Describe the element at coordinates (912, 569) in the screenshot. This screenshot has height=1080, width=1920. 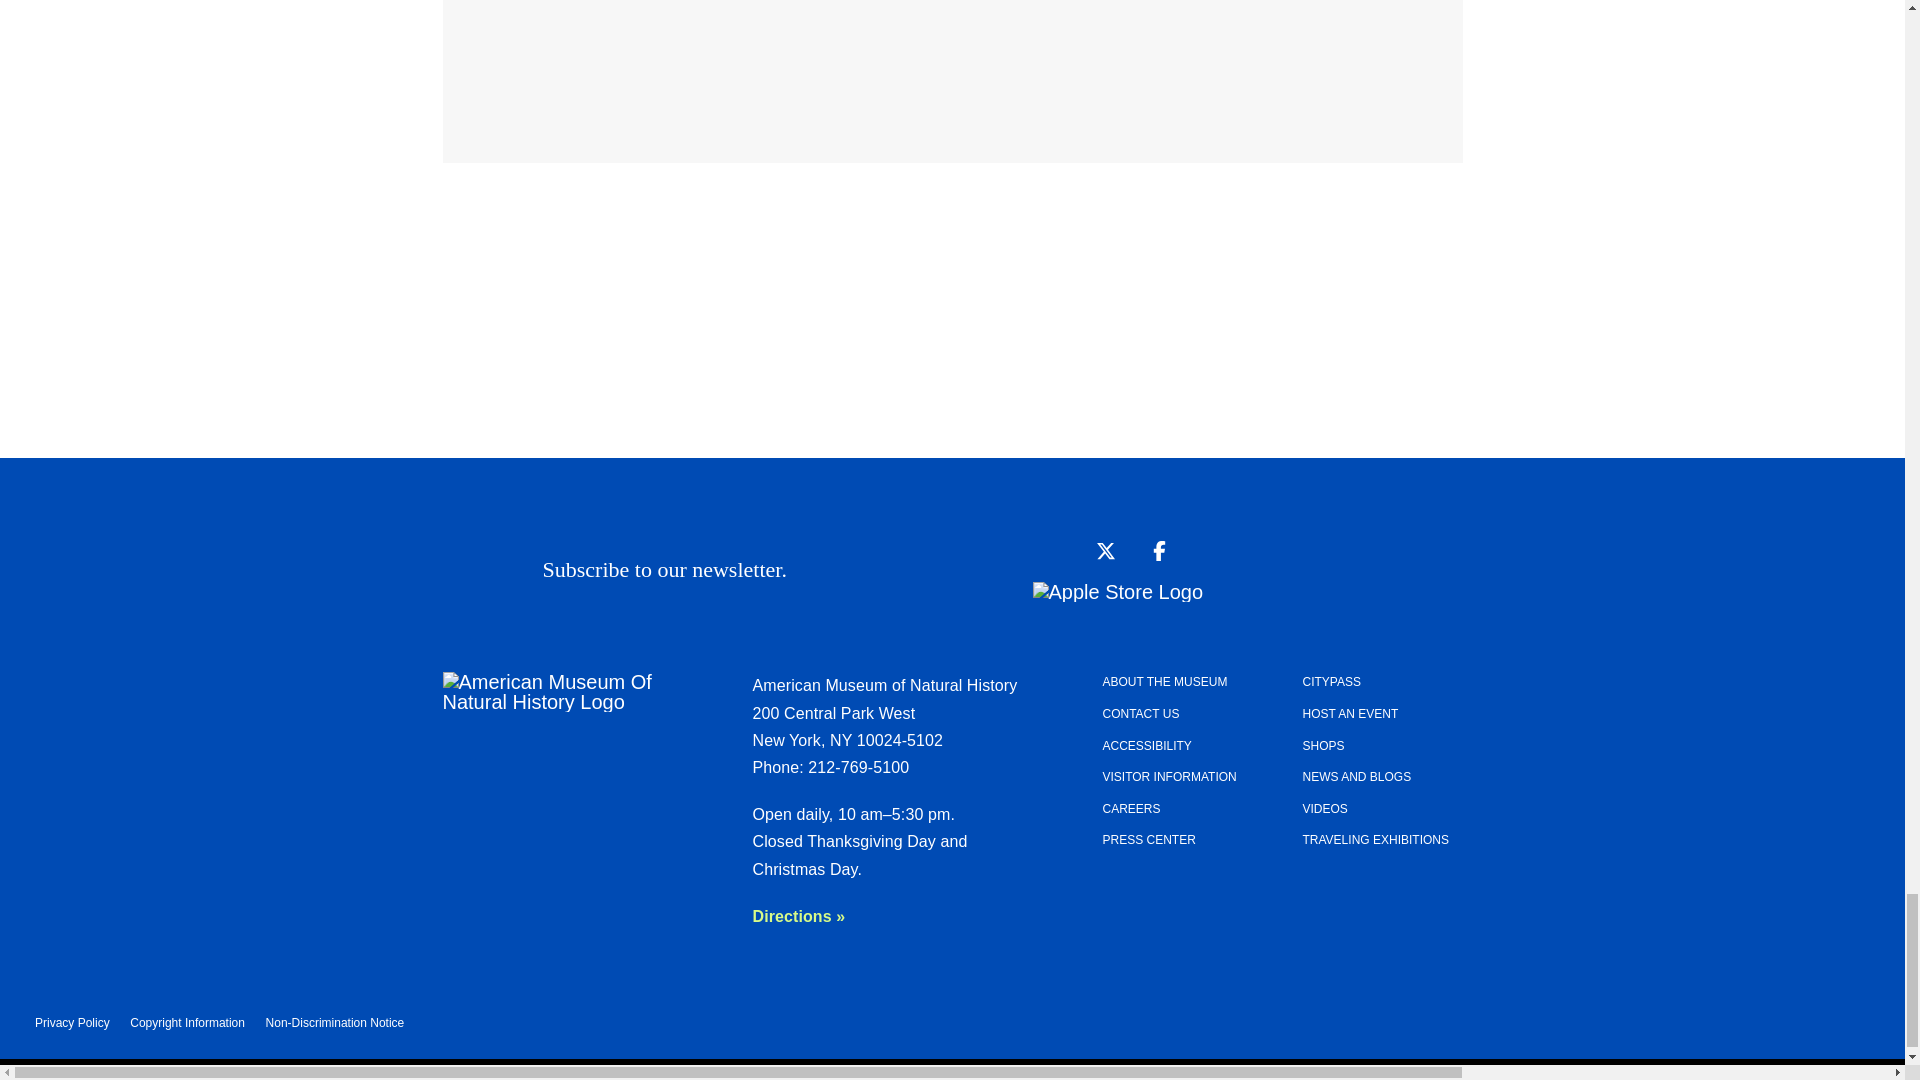
I see `Subscribe to our newsletter.` at that location.